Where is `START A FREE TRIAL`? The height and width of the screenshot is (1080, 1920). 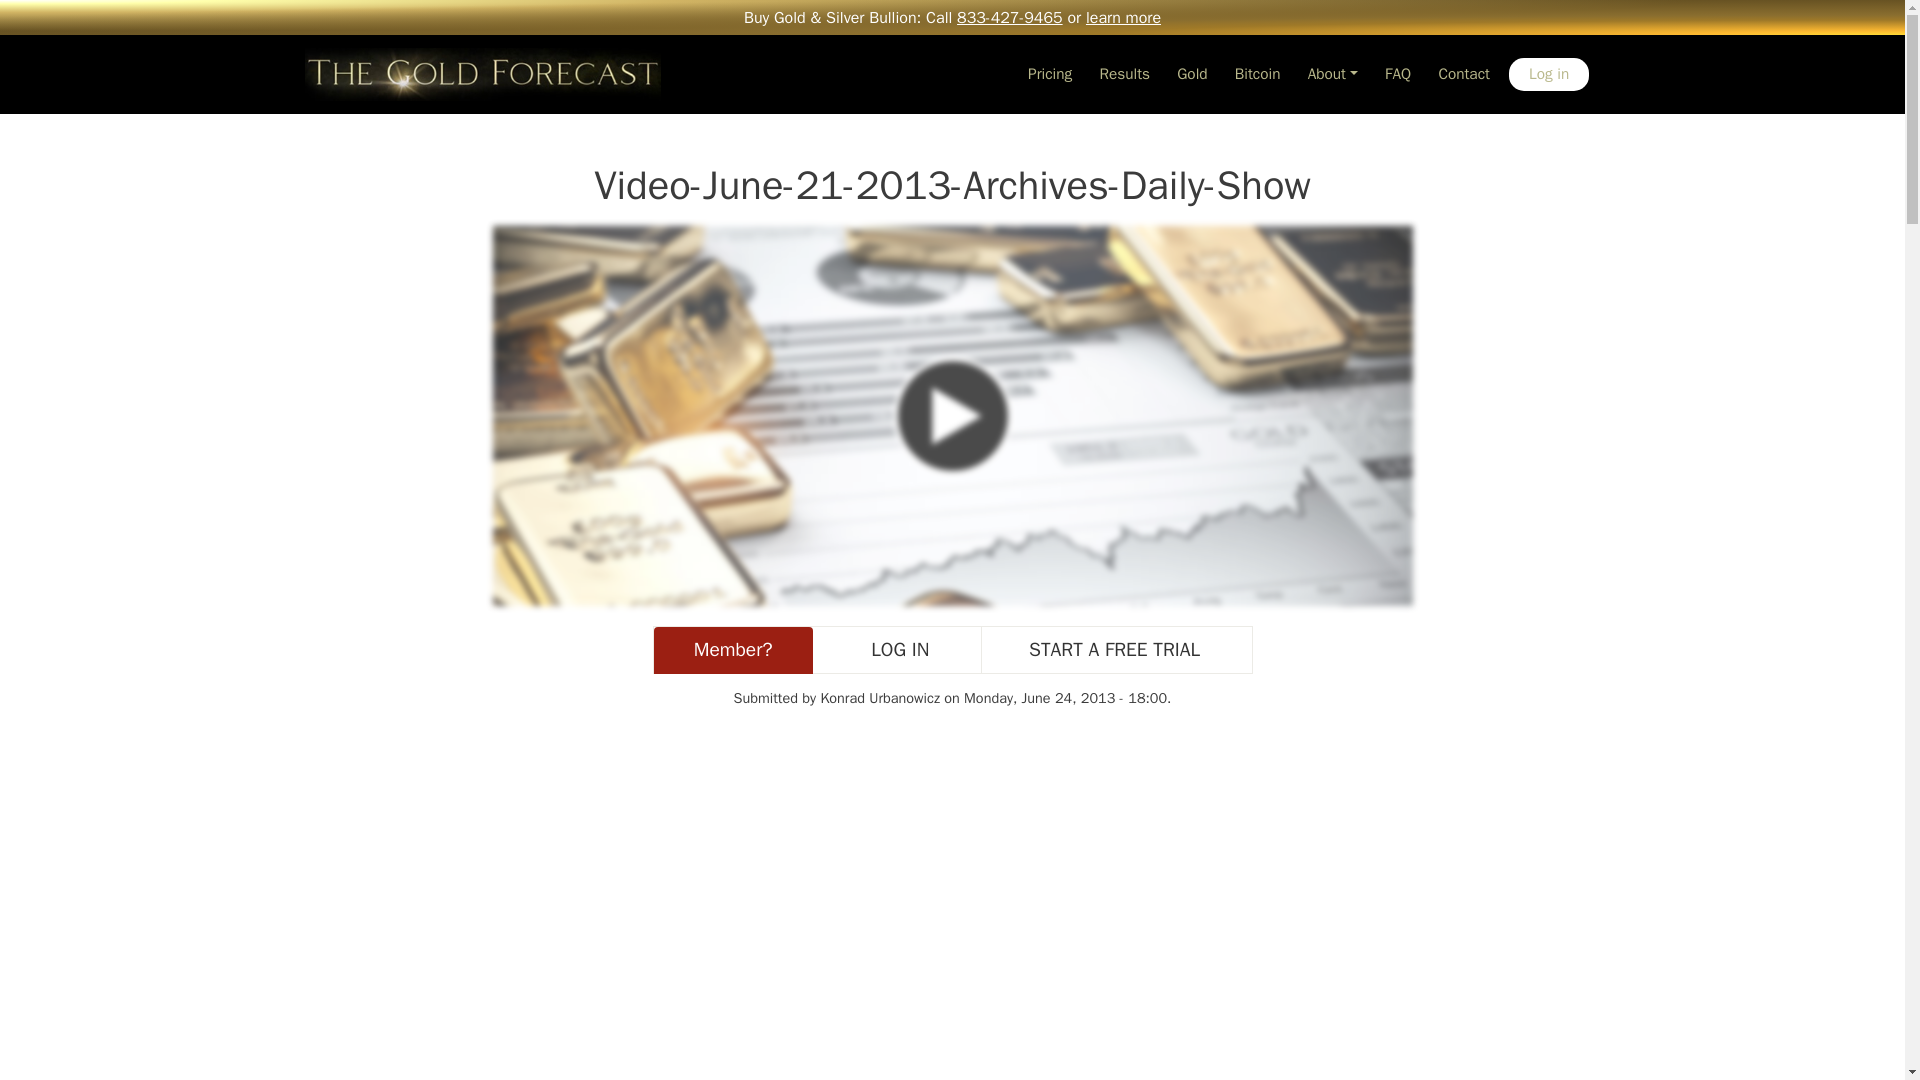 START A FREE TRIAL is located at coordinates (1110, 650).